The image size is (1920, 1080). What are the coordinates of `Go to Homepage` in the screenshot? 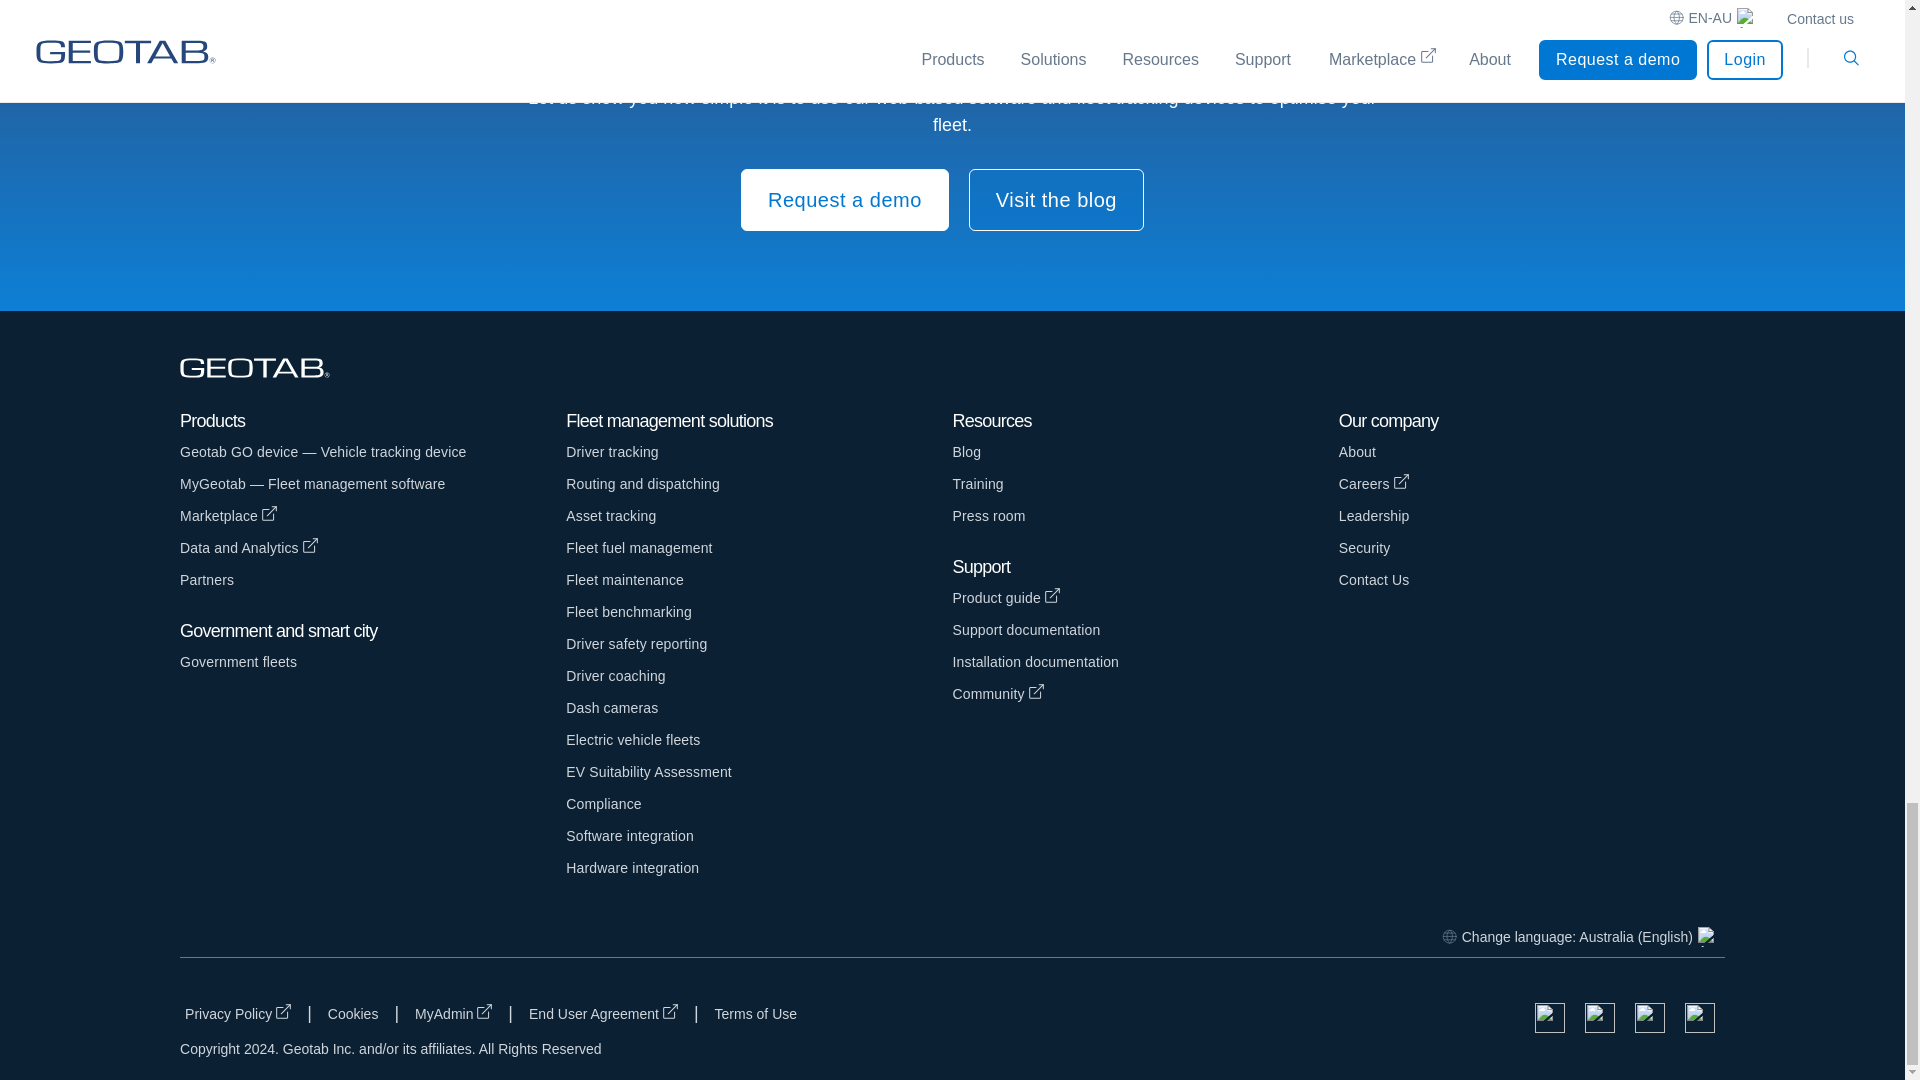 It's located at (264, 369).